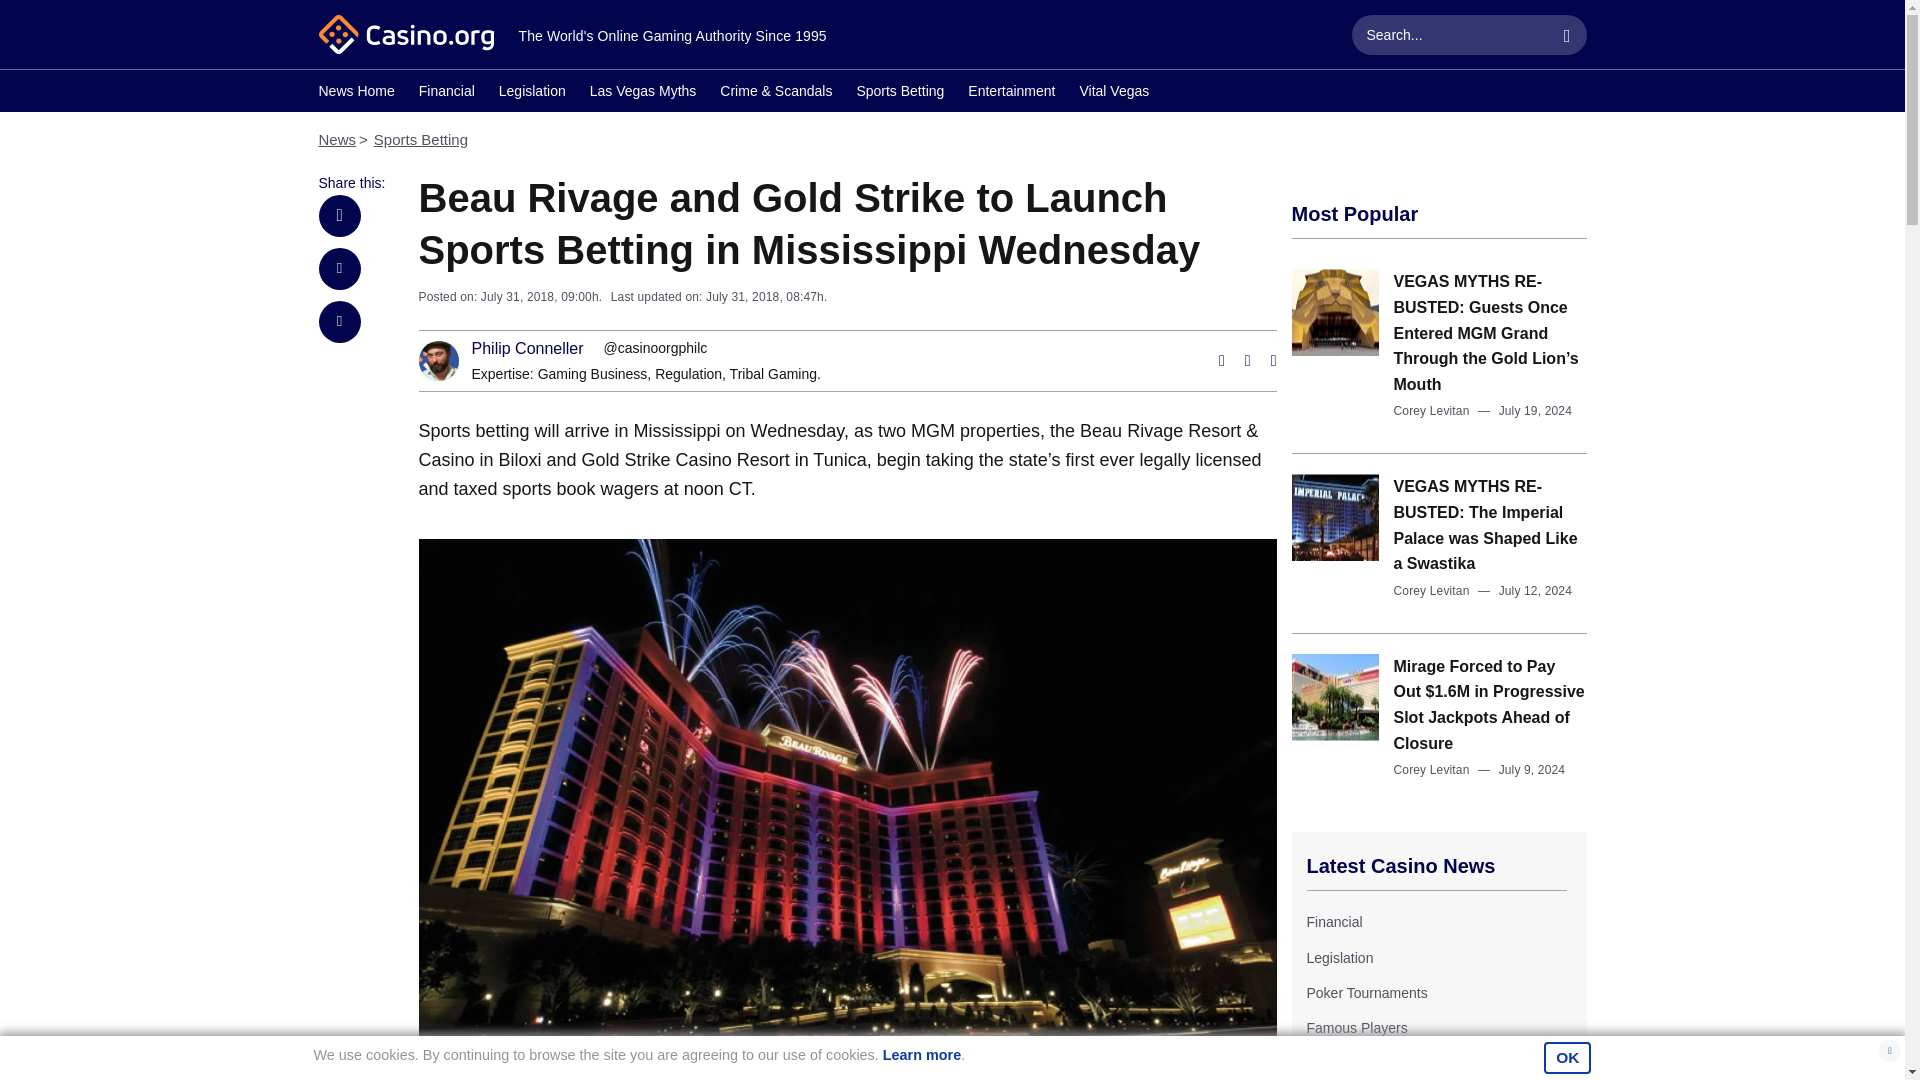 This screenshot has height=1080, width=1920. What do you see at coordinates (592, 374) in the screenshot?
I see `Gaming Business` at bounding box center [592, 374].